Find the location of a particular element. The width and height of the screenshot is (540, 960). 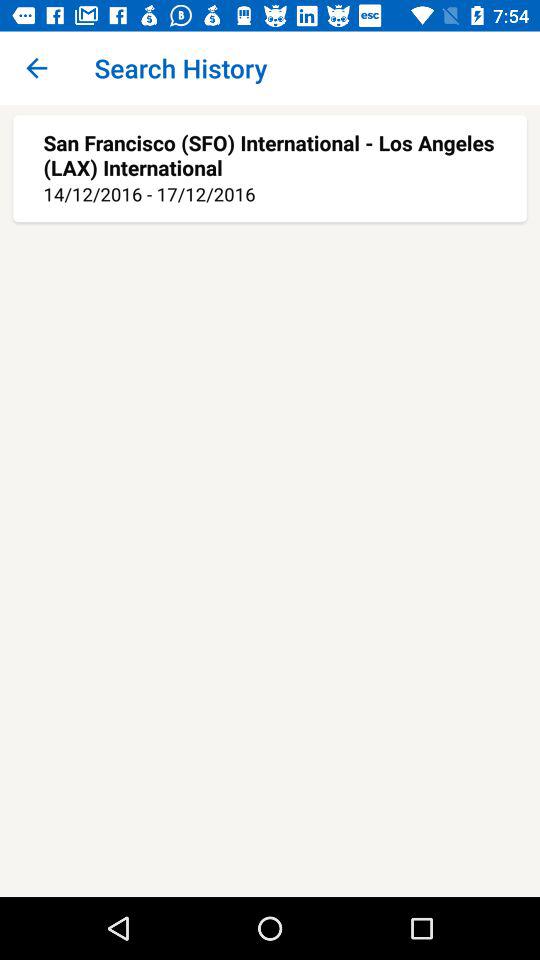

jump to san francisco sfo is located at coordinates (270, 154).